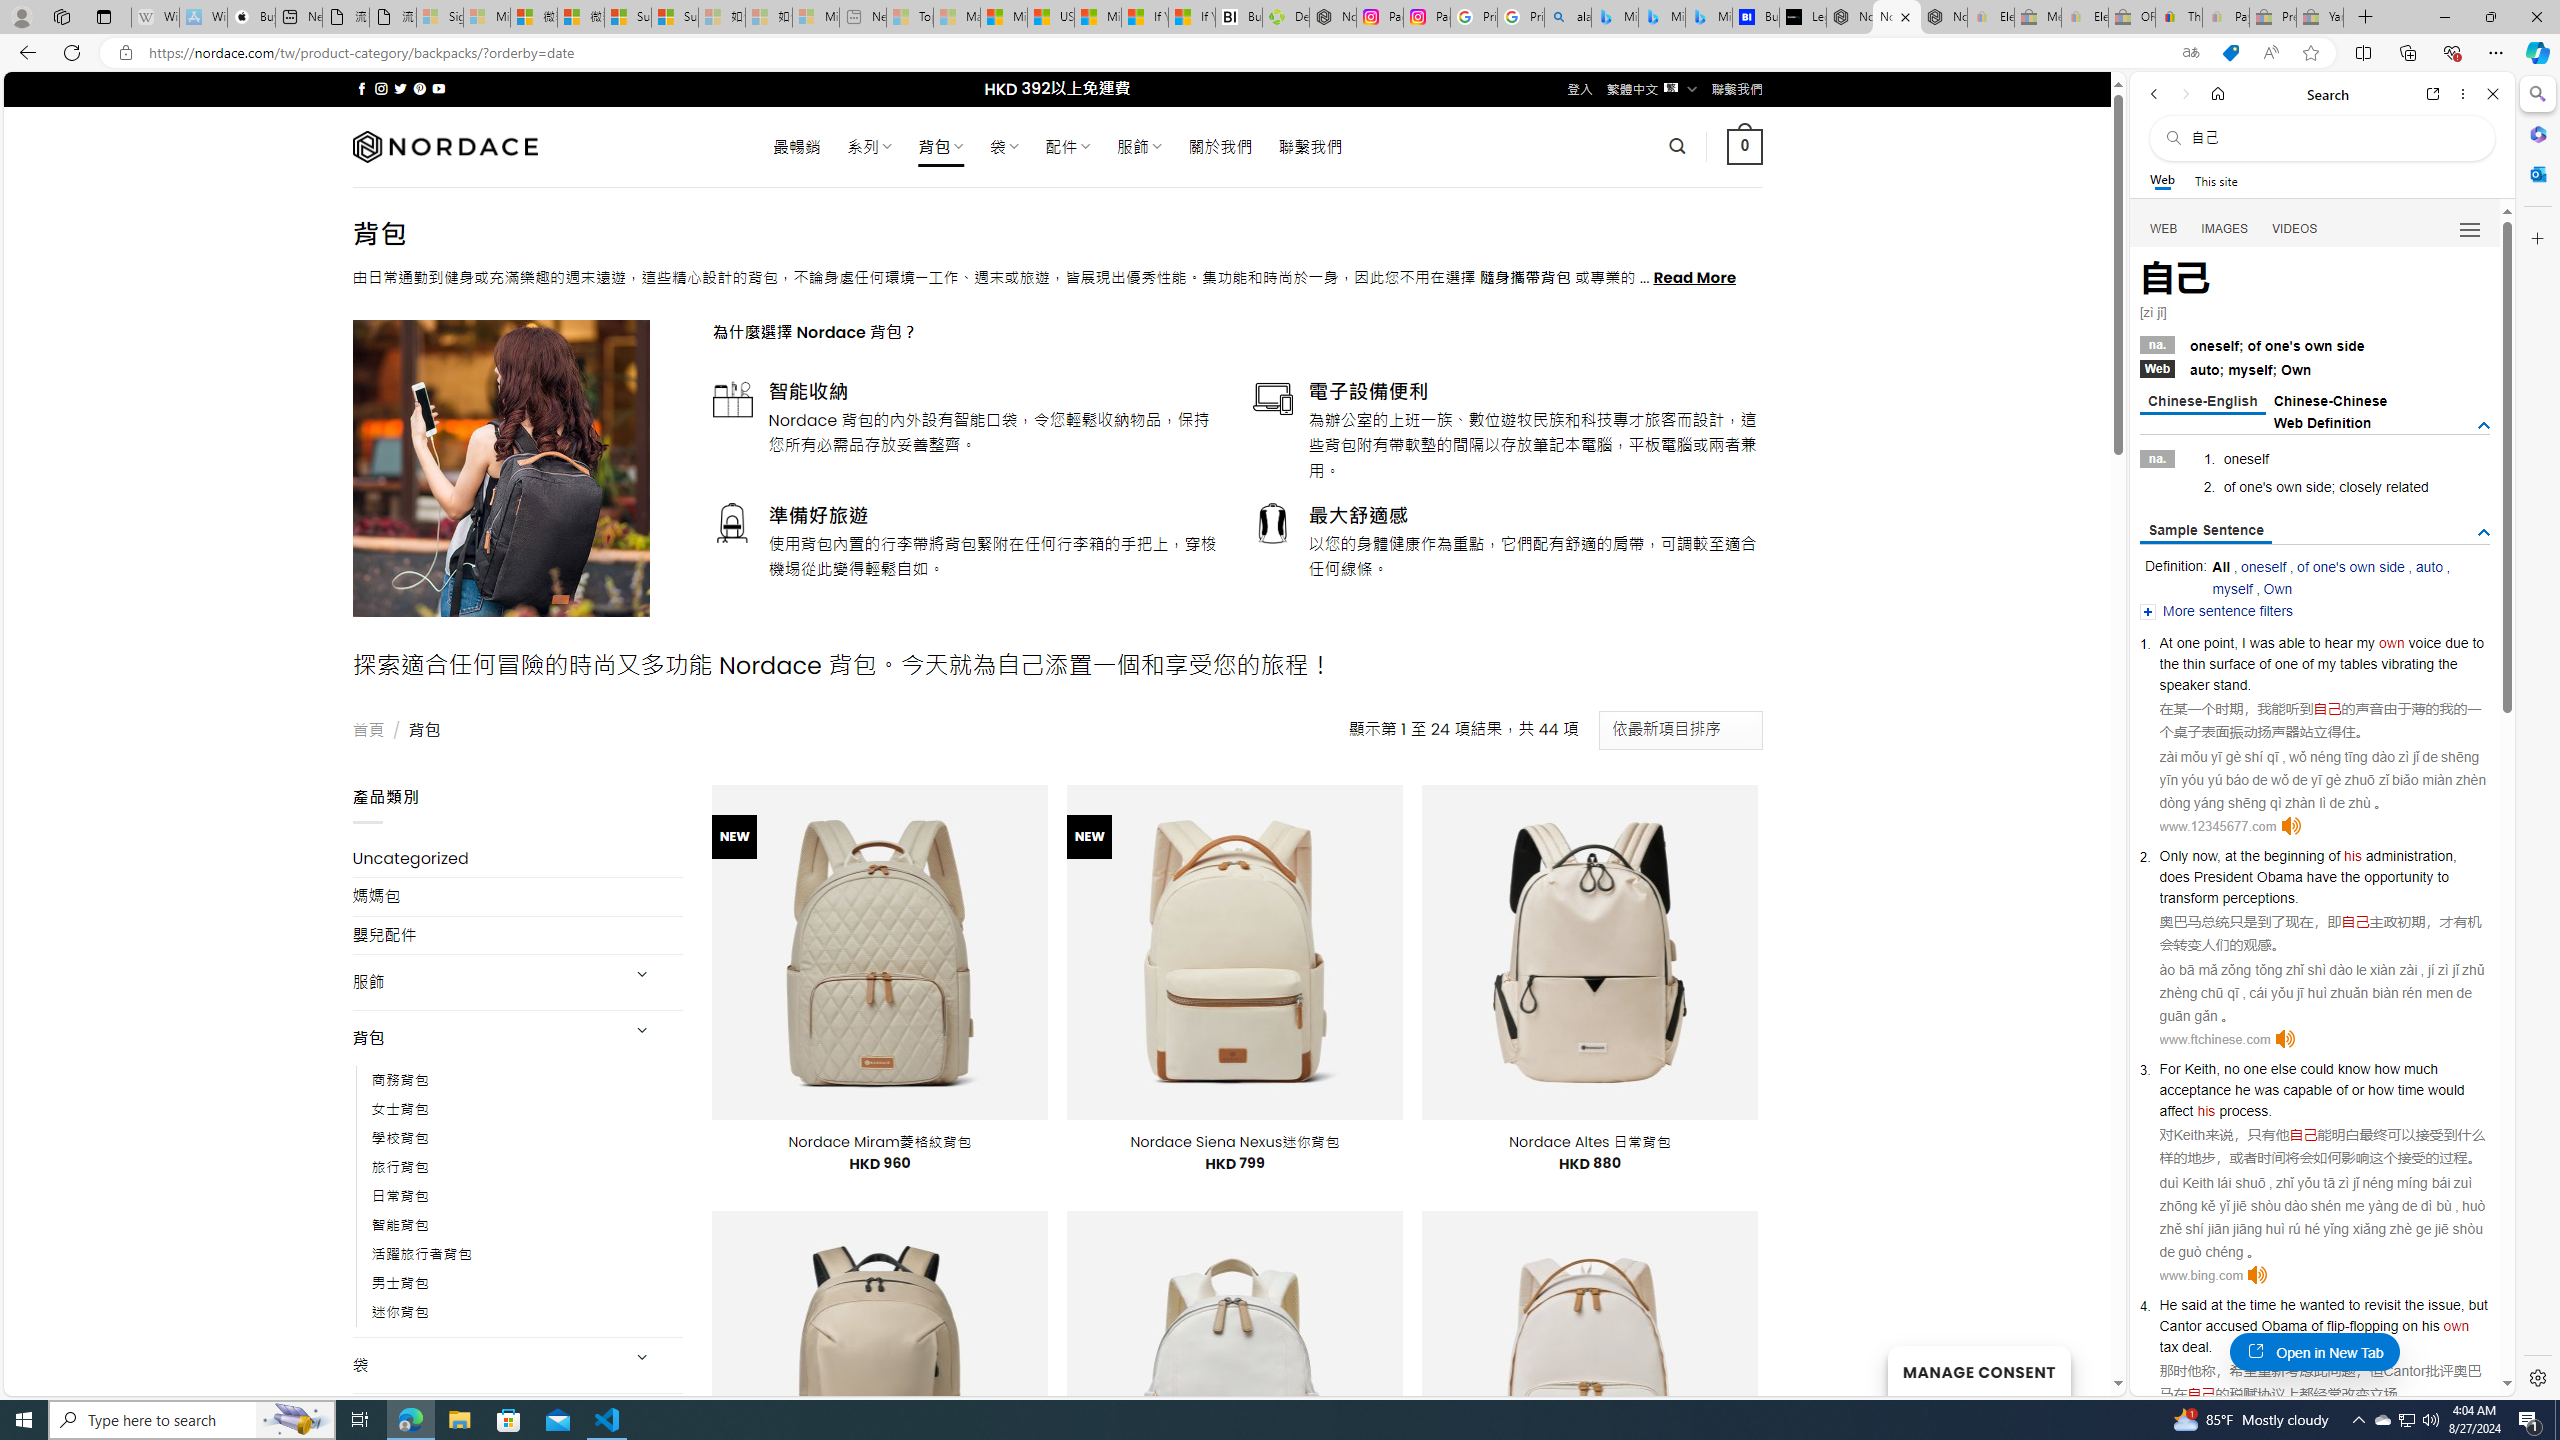 Image resolution: width=2560 pixels, height=1440 pixels. Describe the element at coordinates (2229, 684) in the screenshot. I see `stand` at that location.